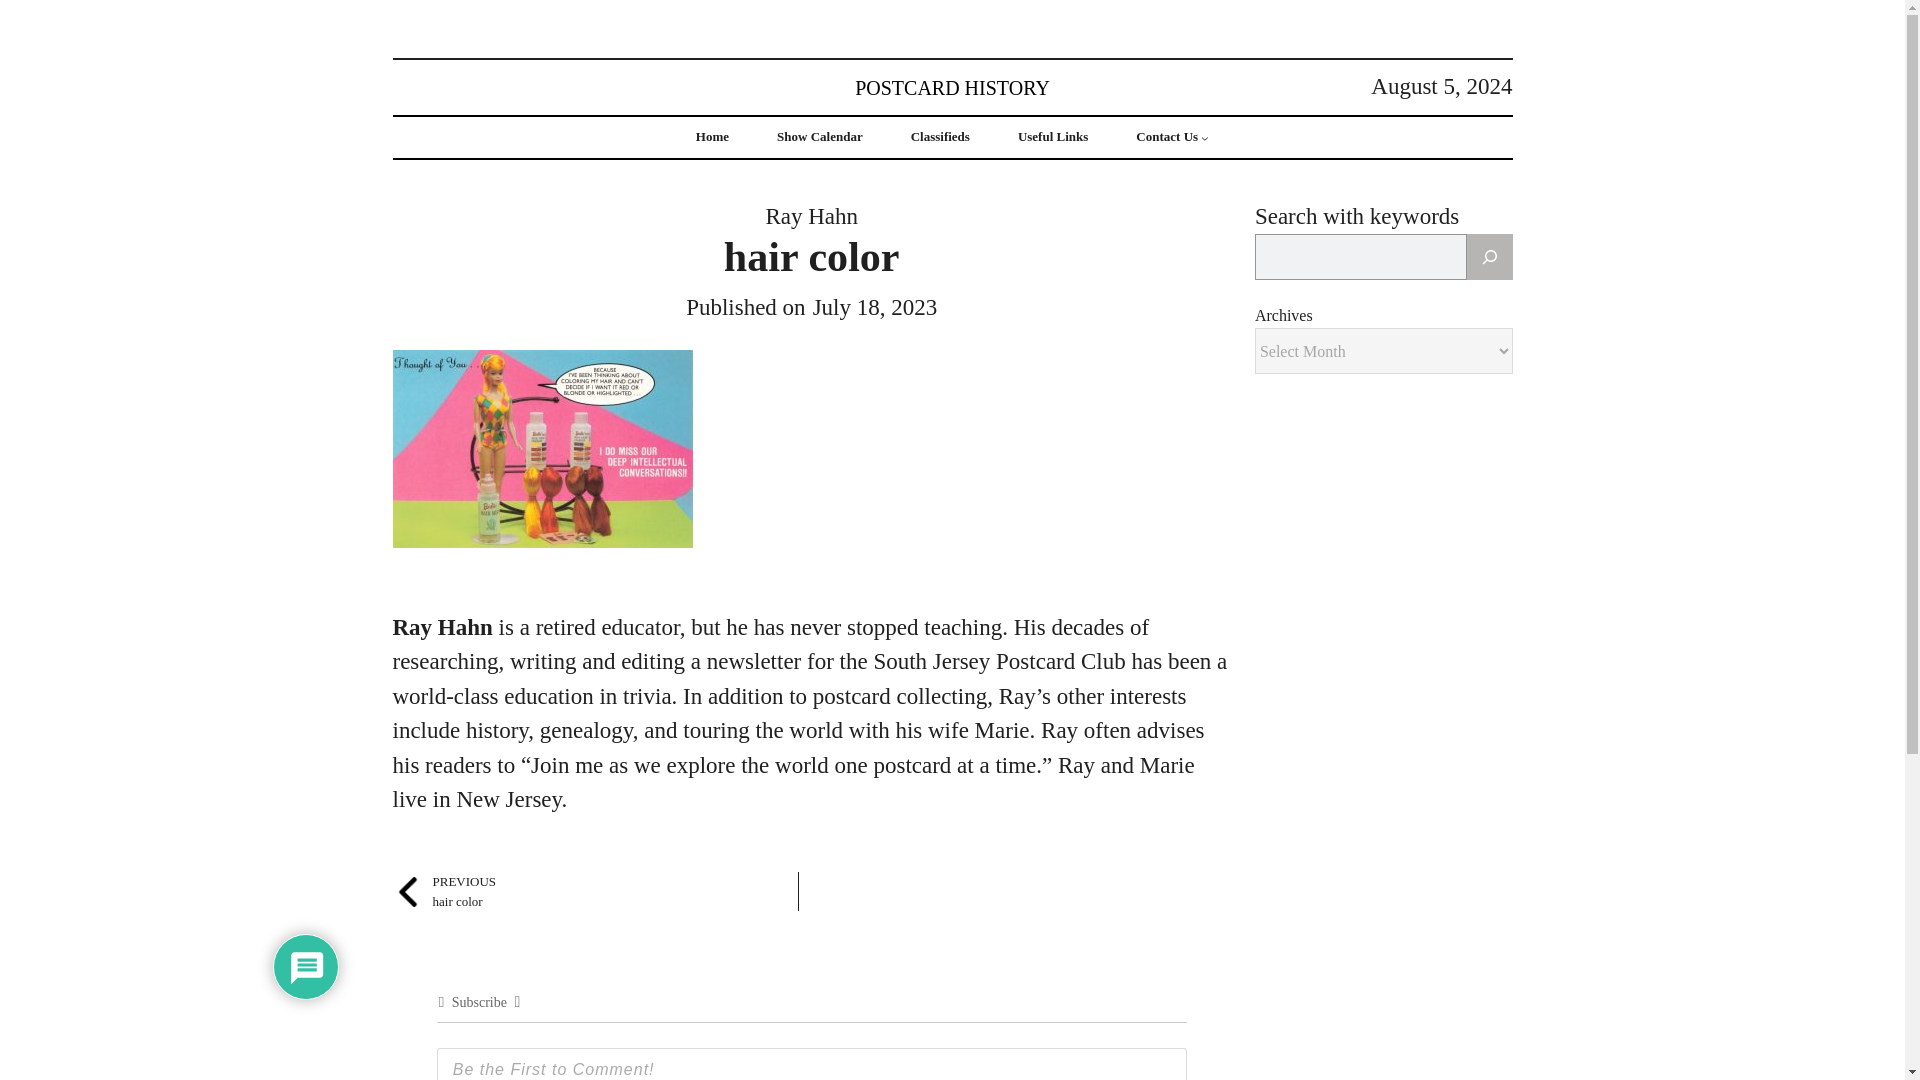 Image resolution: width=1920 pixels, height=1080 pixels. Describe the element at coordinates (443, 891) in the screenshot. I see `Home` at that location.